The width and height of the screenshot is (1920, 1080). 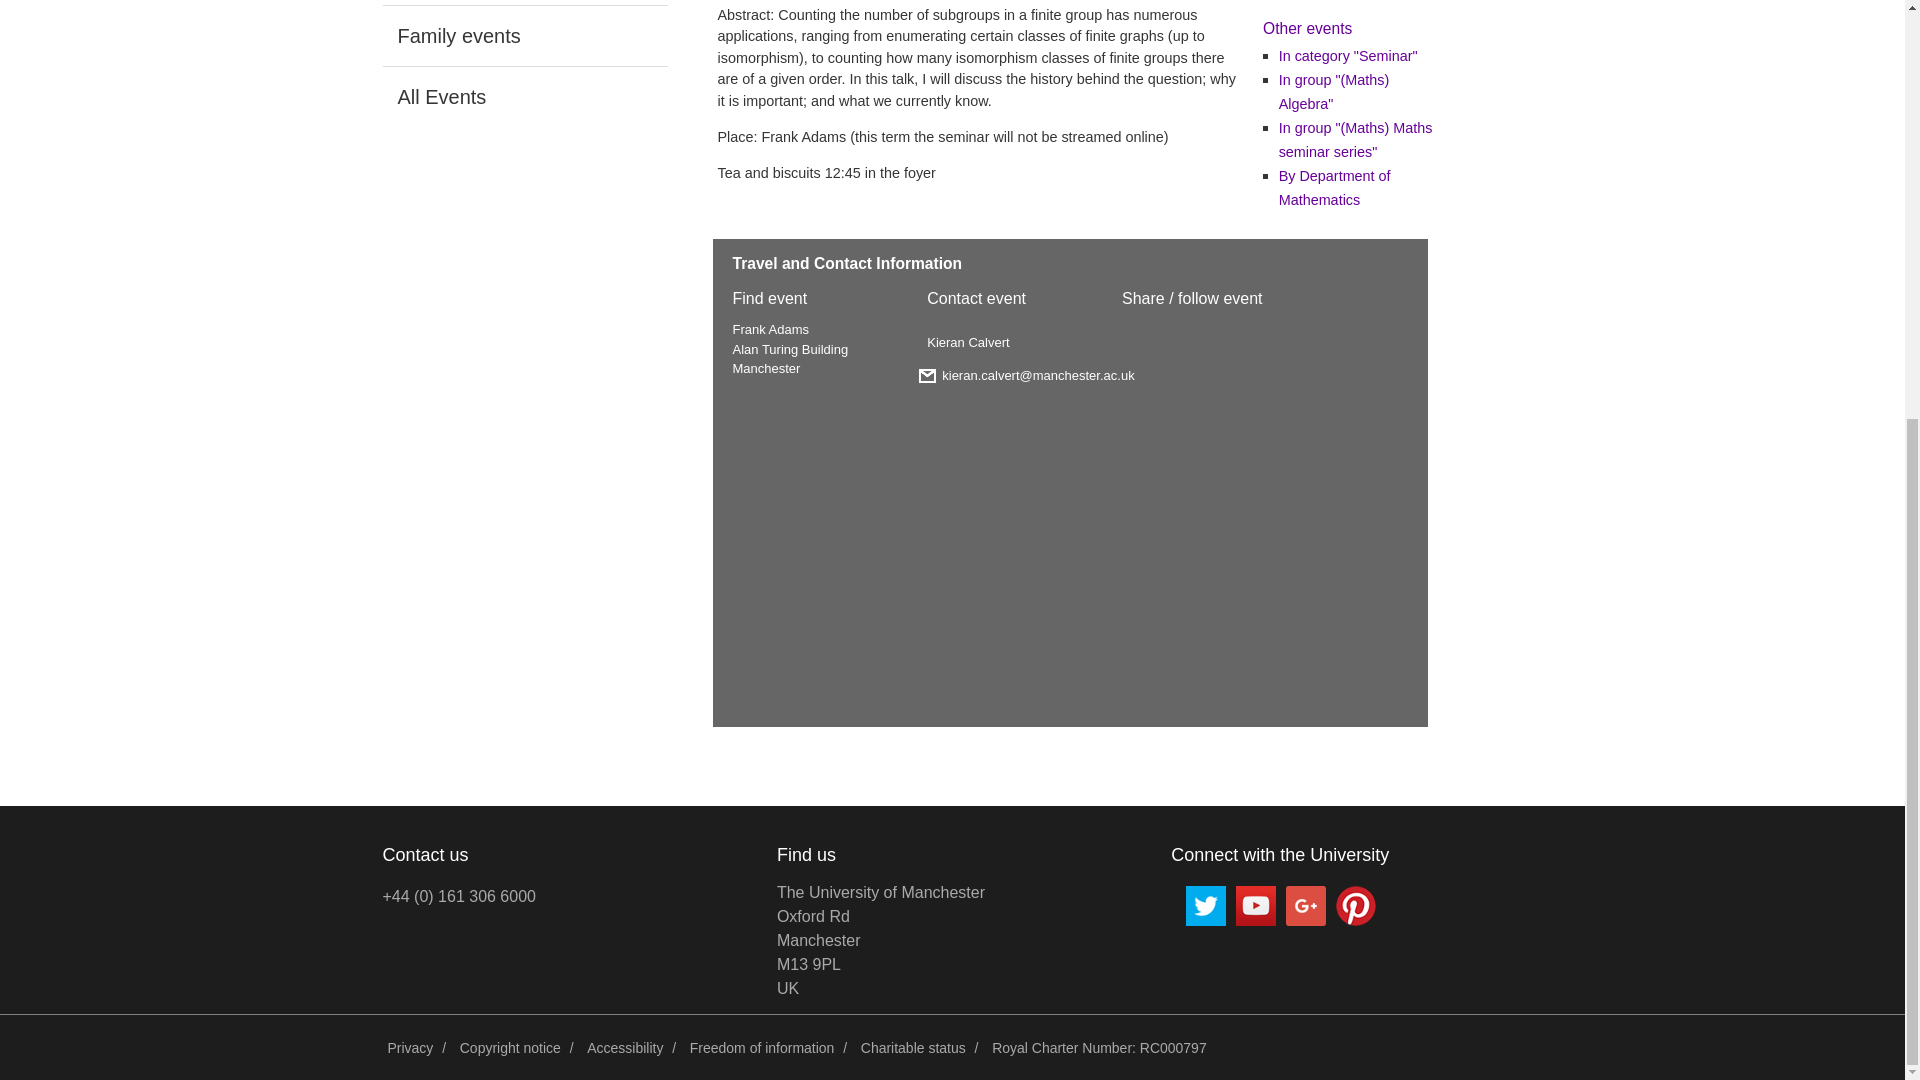 What do you see at coordinates (880, 940) in the screenshot?
I see `Privacy` at bounding box center [880, 940].